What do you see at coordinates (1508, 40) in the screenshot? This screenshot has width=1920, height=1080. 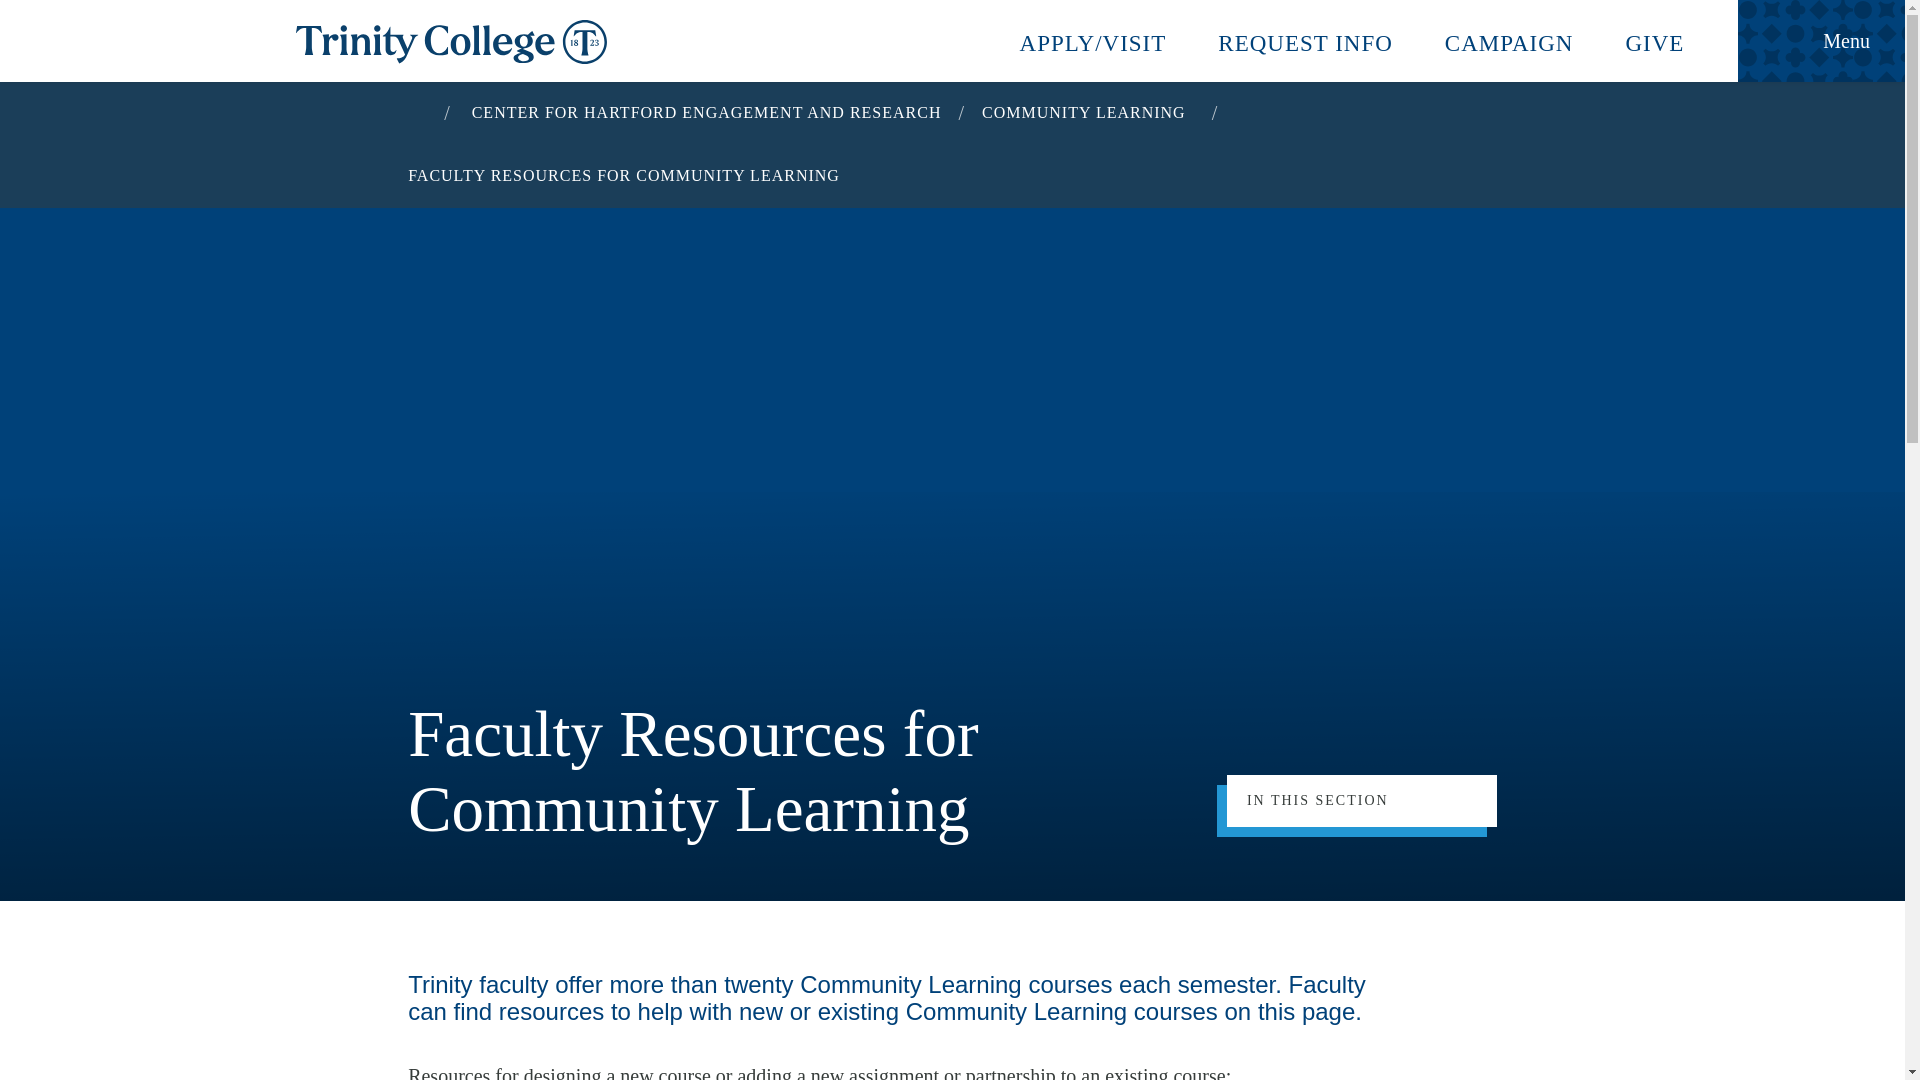 I see `CAMPAIGN` at bounding box center [1508, 40].